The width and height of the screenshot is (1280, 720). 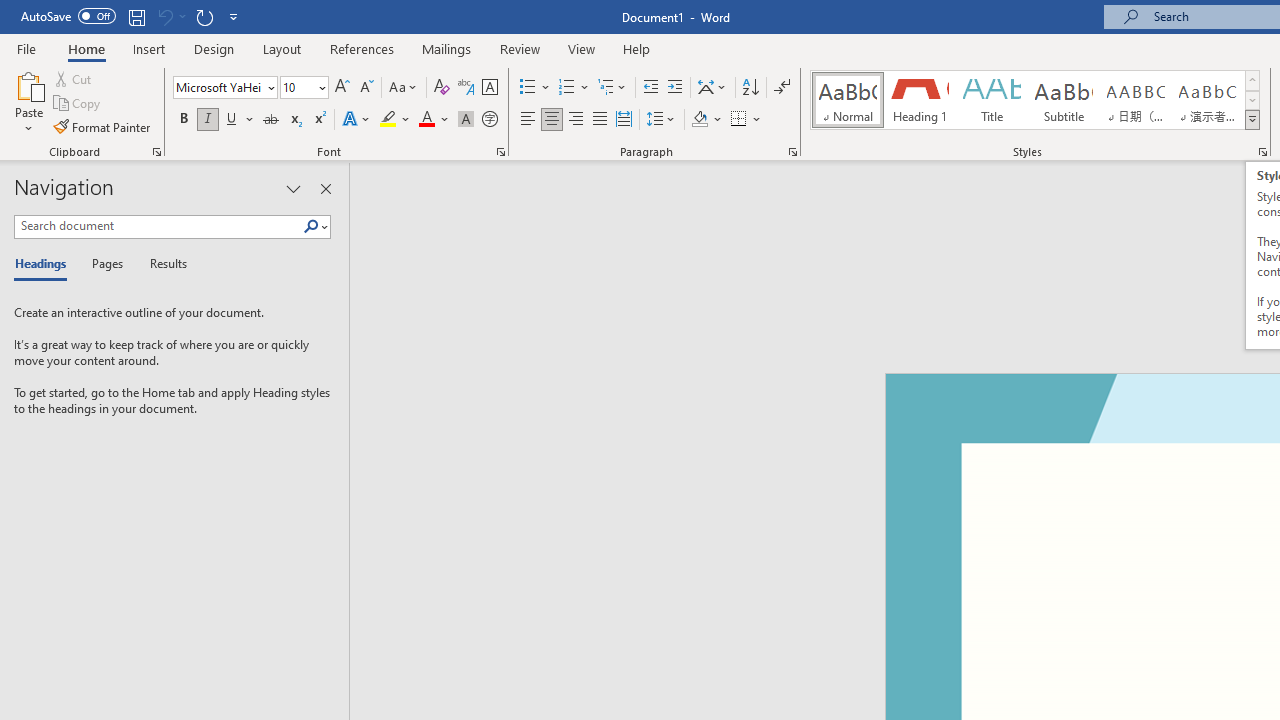 I want to click on Title, so click(x=992, y=100).